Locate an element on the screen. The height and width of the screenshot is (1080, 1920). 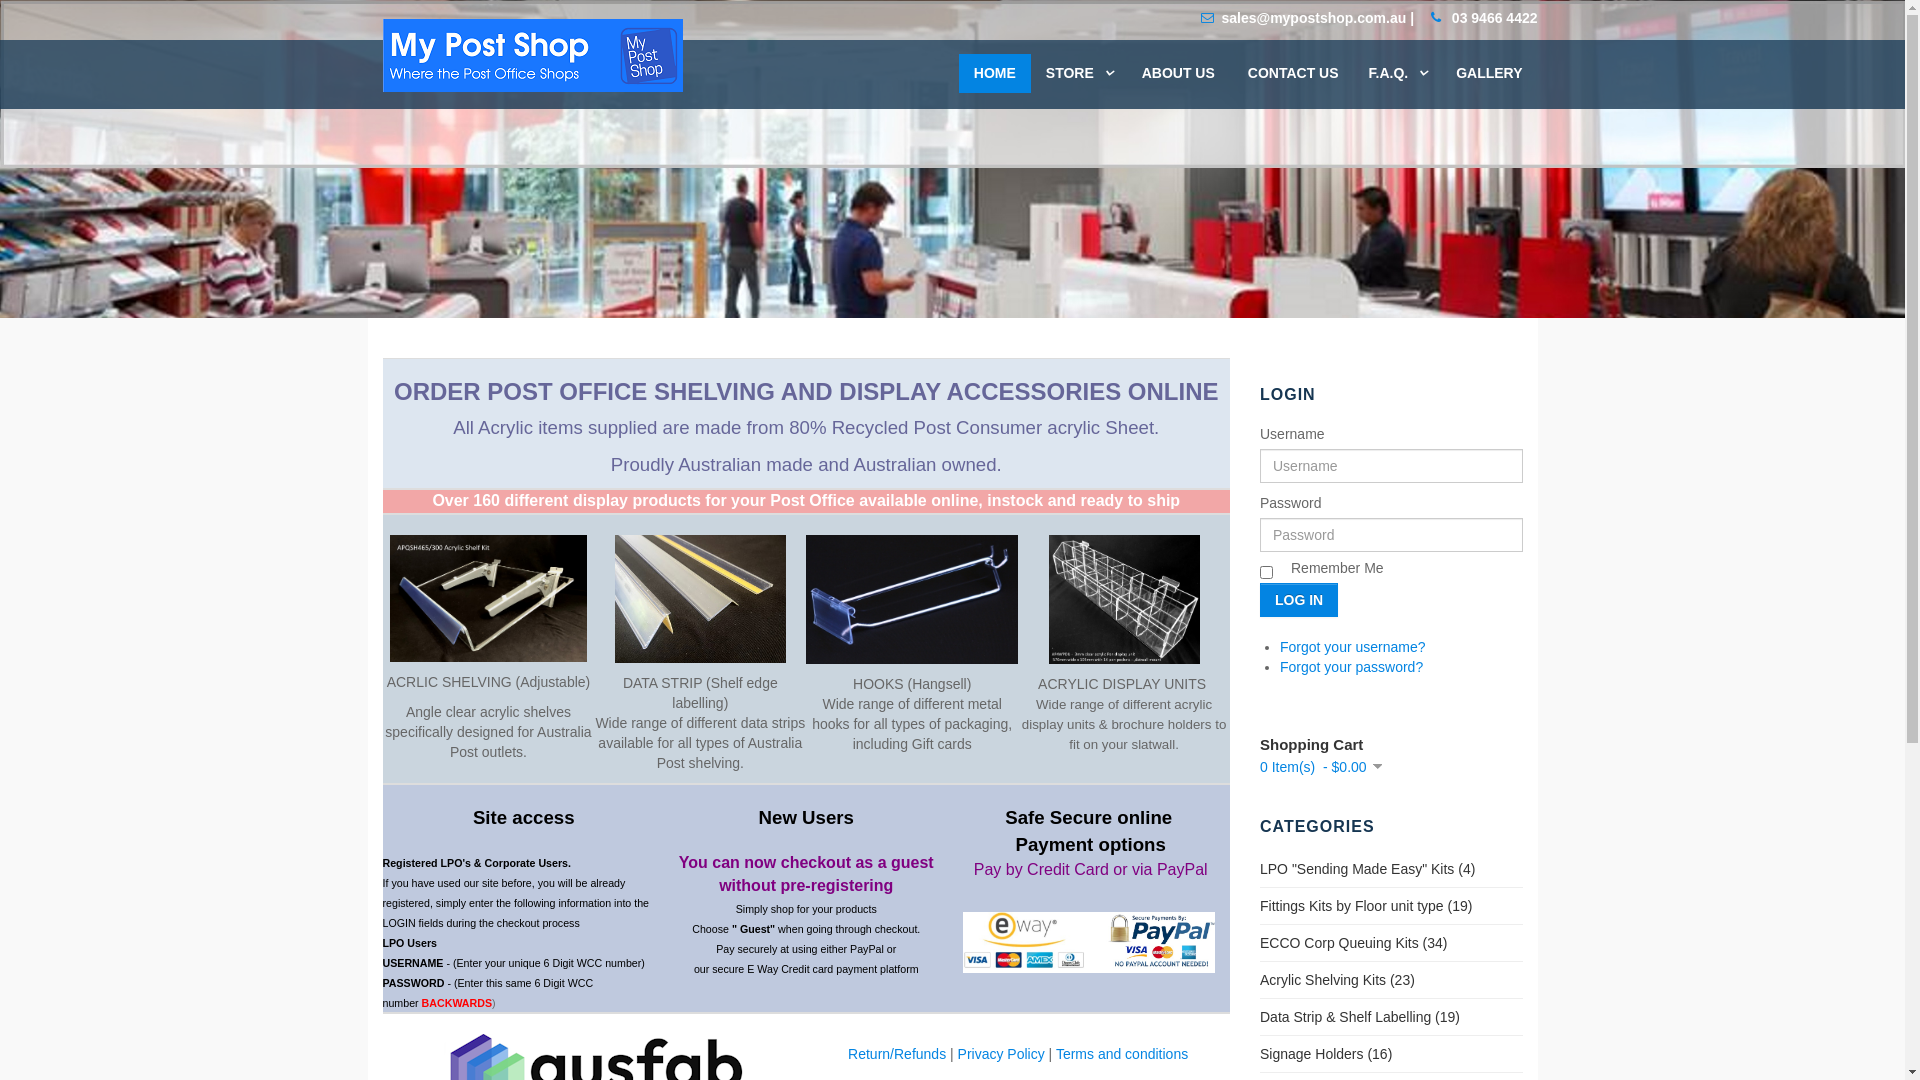
ECCO Corp Queuing Kits (34) is located at coordinates (1354, 943).